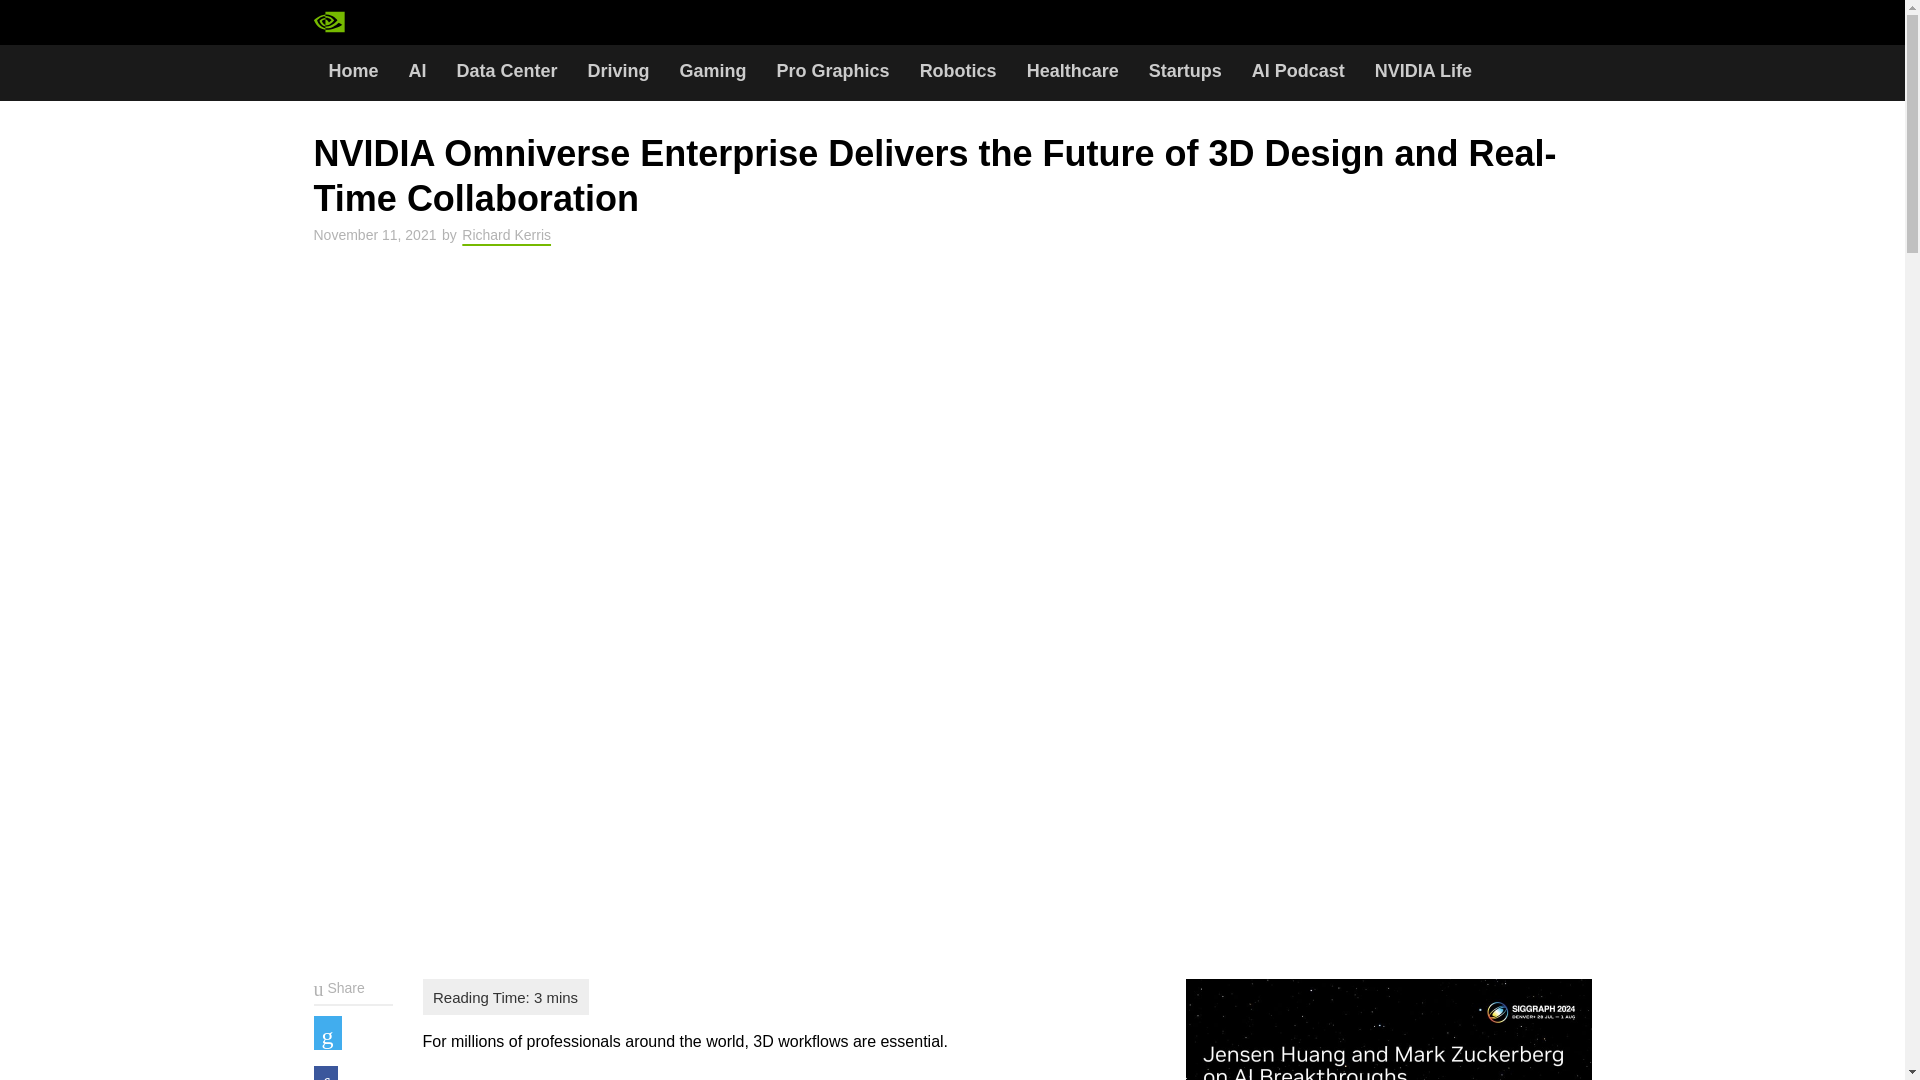  I want to click on AI Podcast, so click(1298, 73).